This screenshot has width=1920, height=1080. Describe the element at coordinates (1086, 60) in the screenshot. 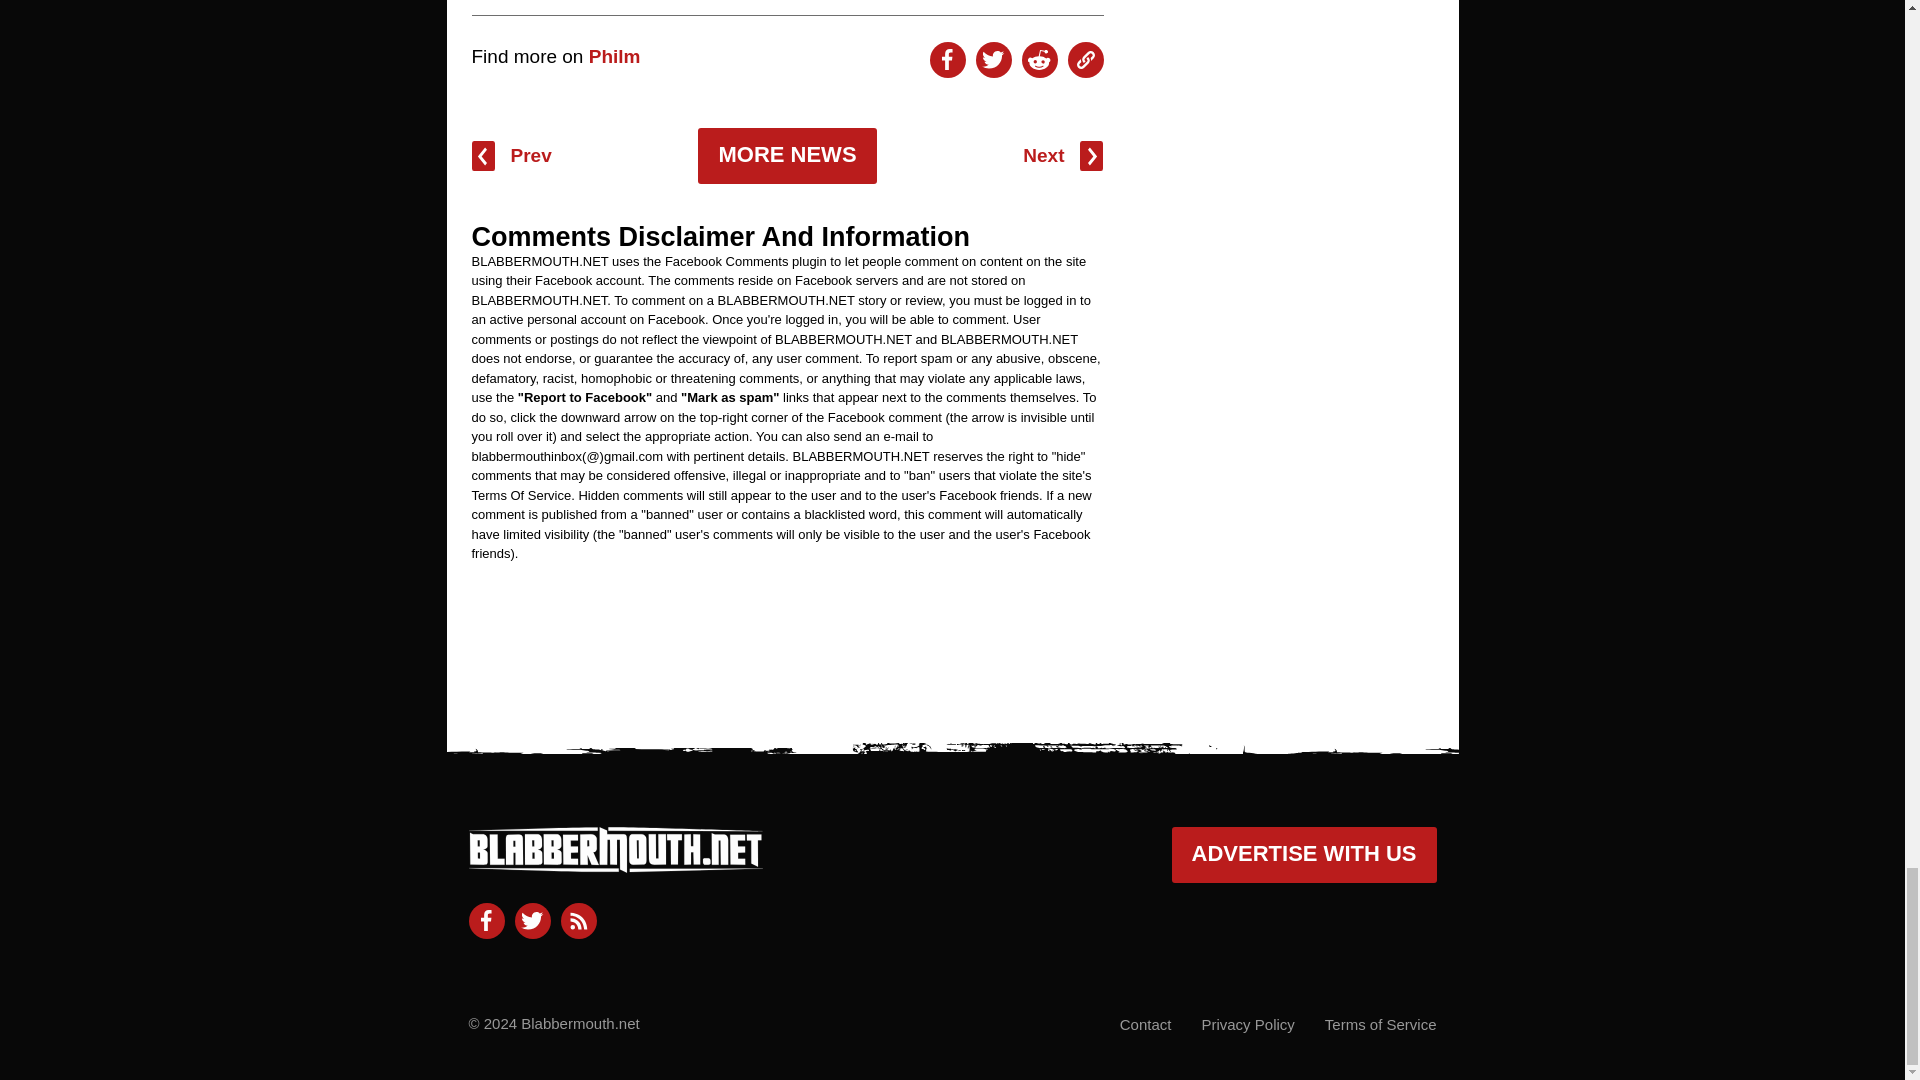

I see `Copy To Clipboard` at that location.